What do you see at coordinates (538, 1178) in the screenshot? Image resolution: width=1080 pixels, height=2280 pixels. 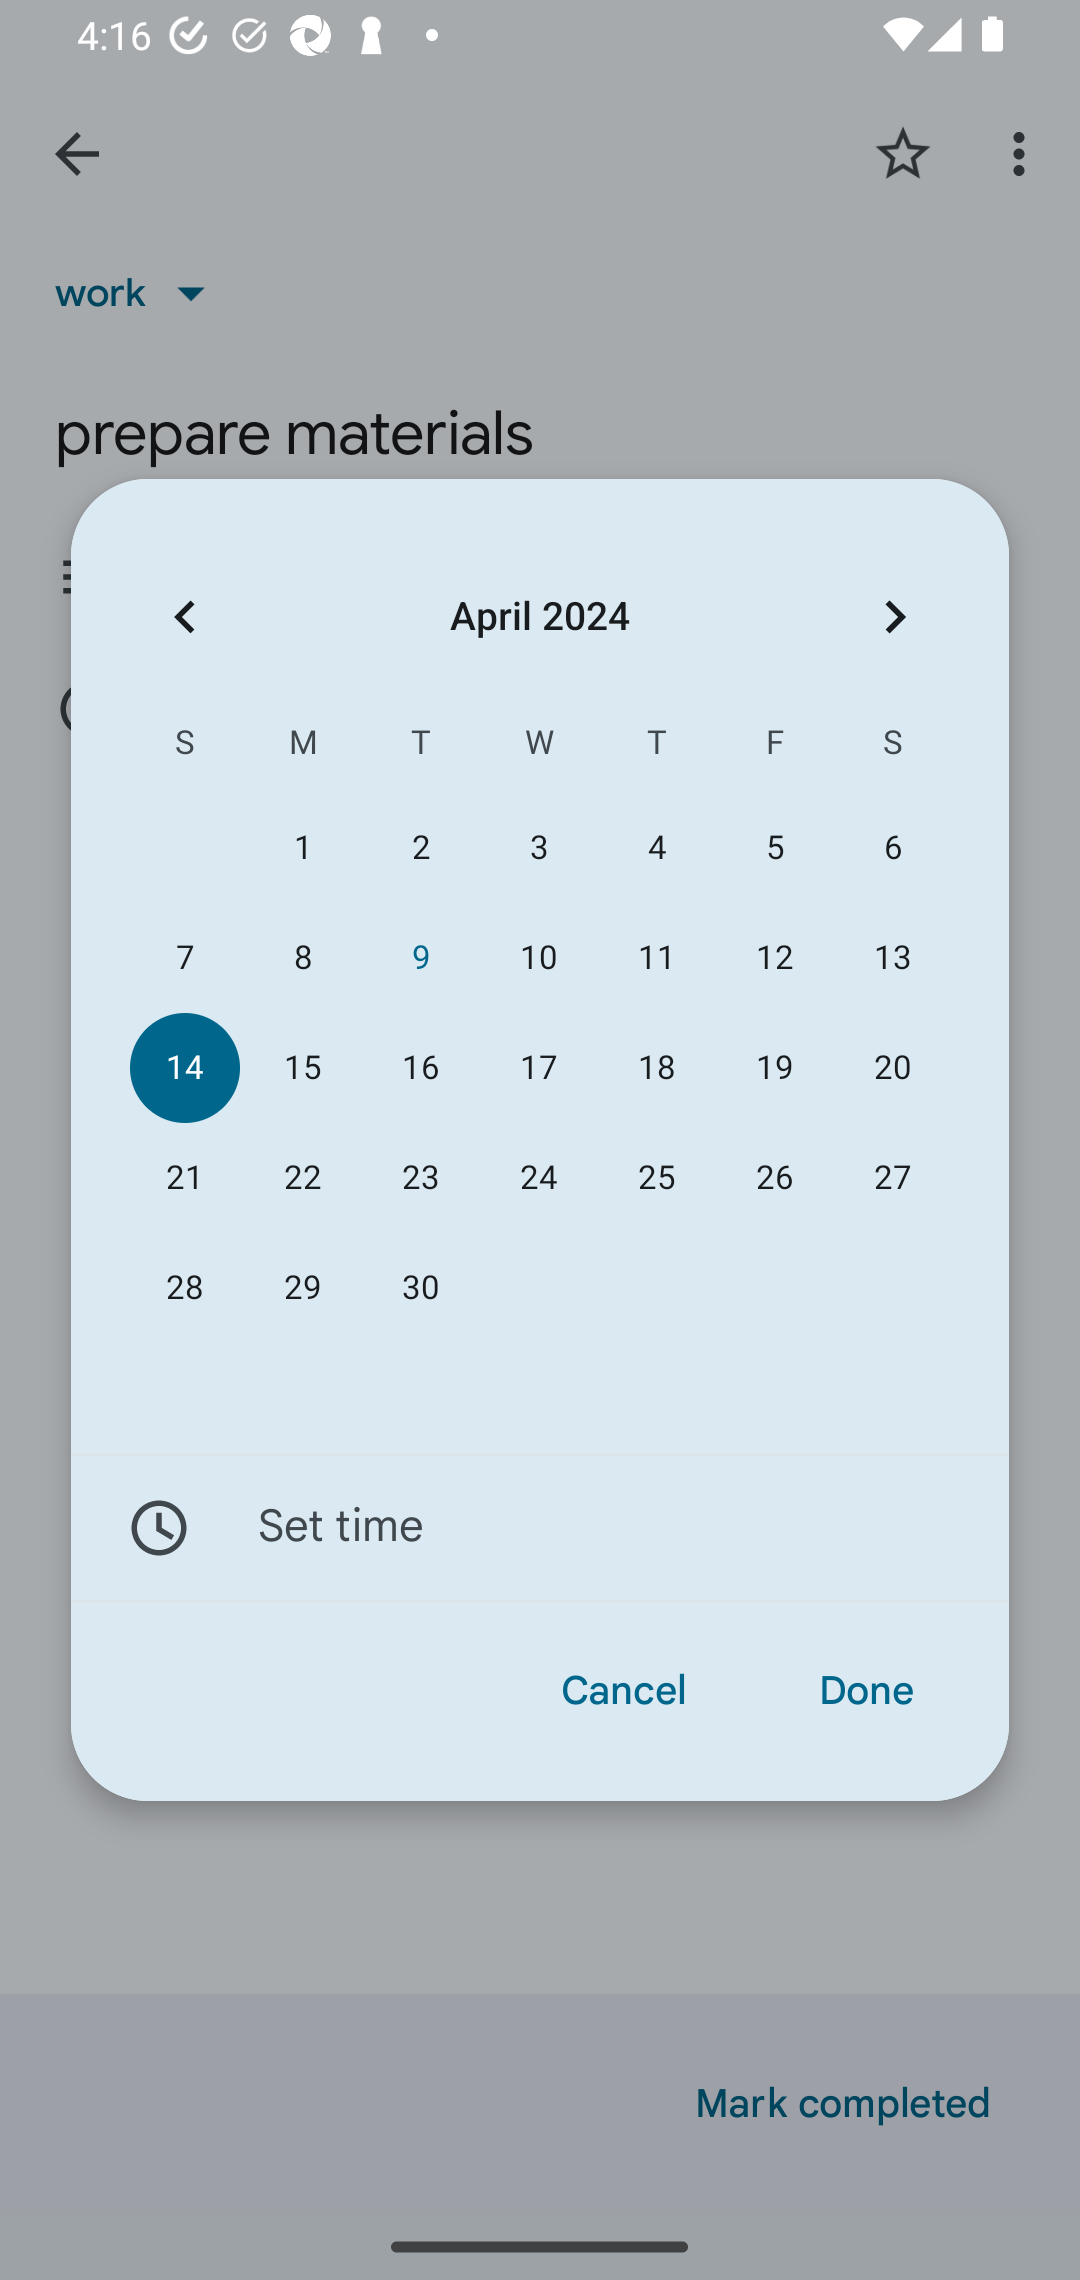 I see `24 24 April 2024` at bounding box center [538, 1178].